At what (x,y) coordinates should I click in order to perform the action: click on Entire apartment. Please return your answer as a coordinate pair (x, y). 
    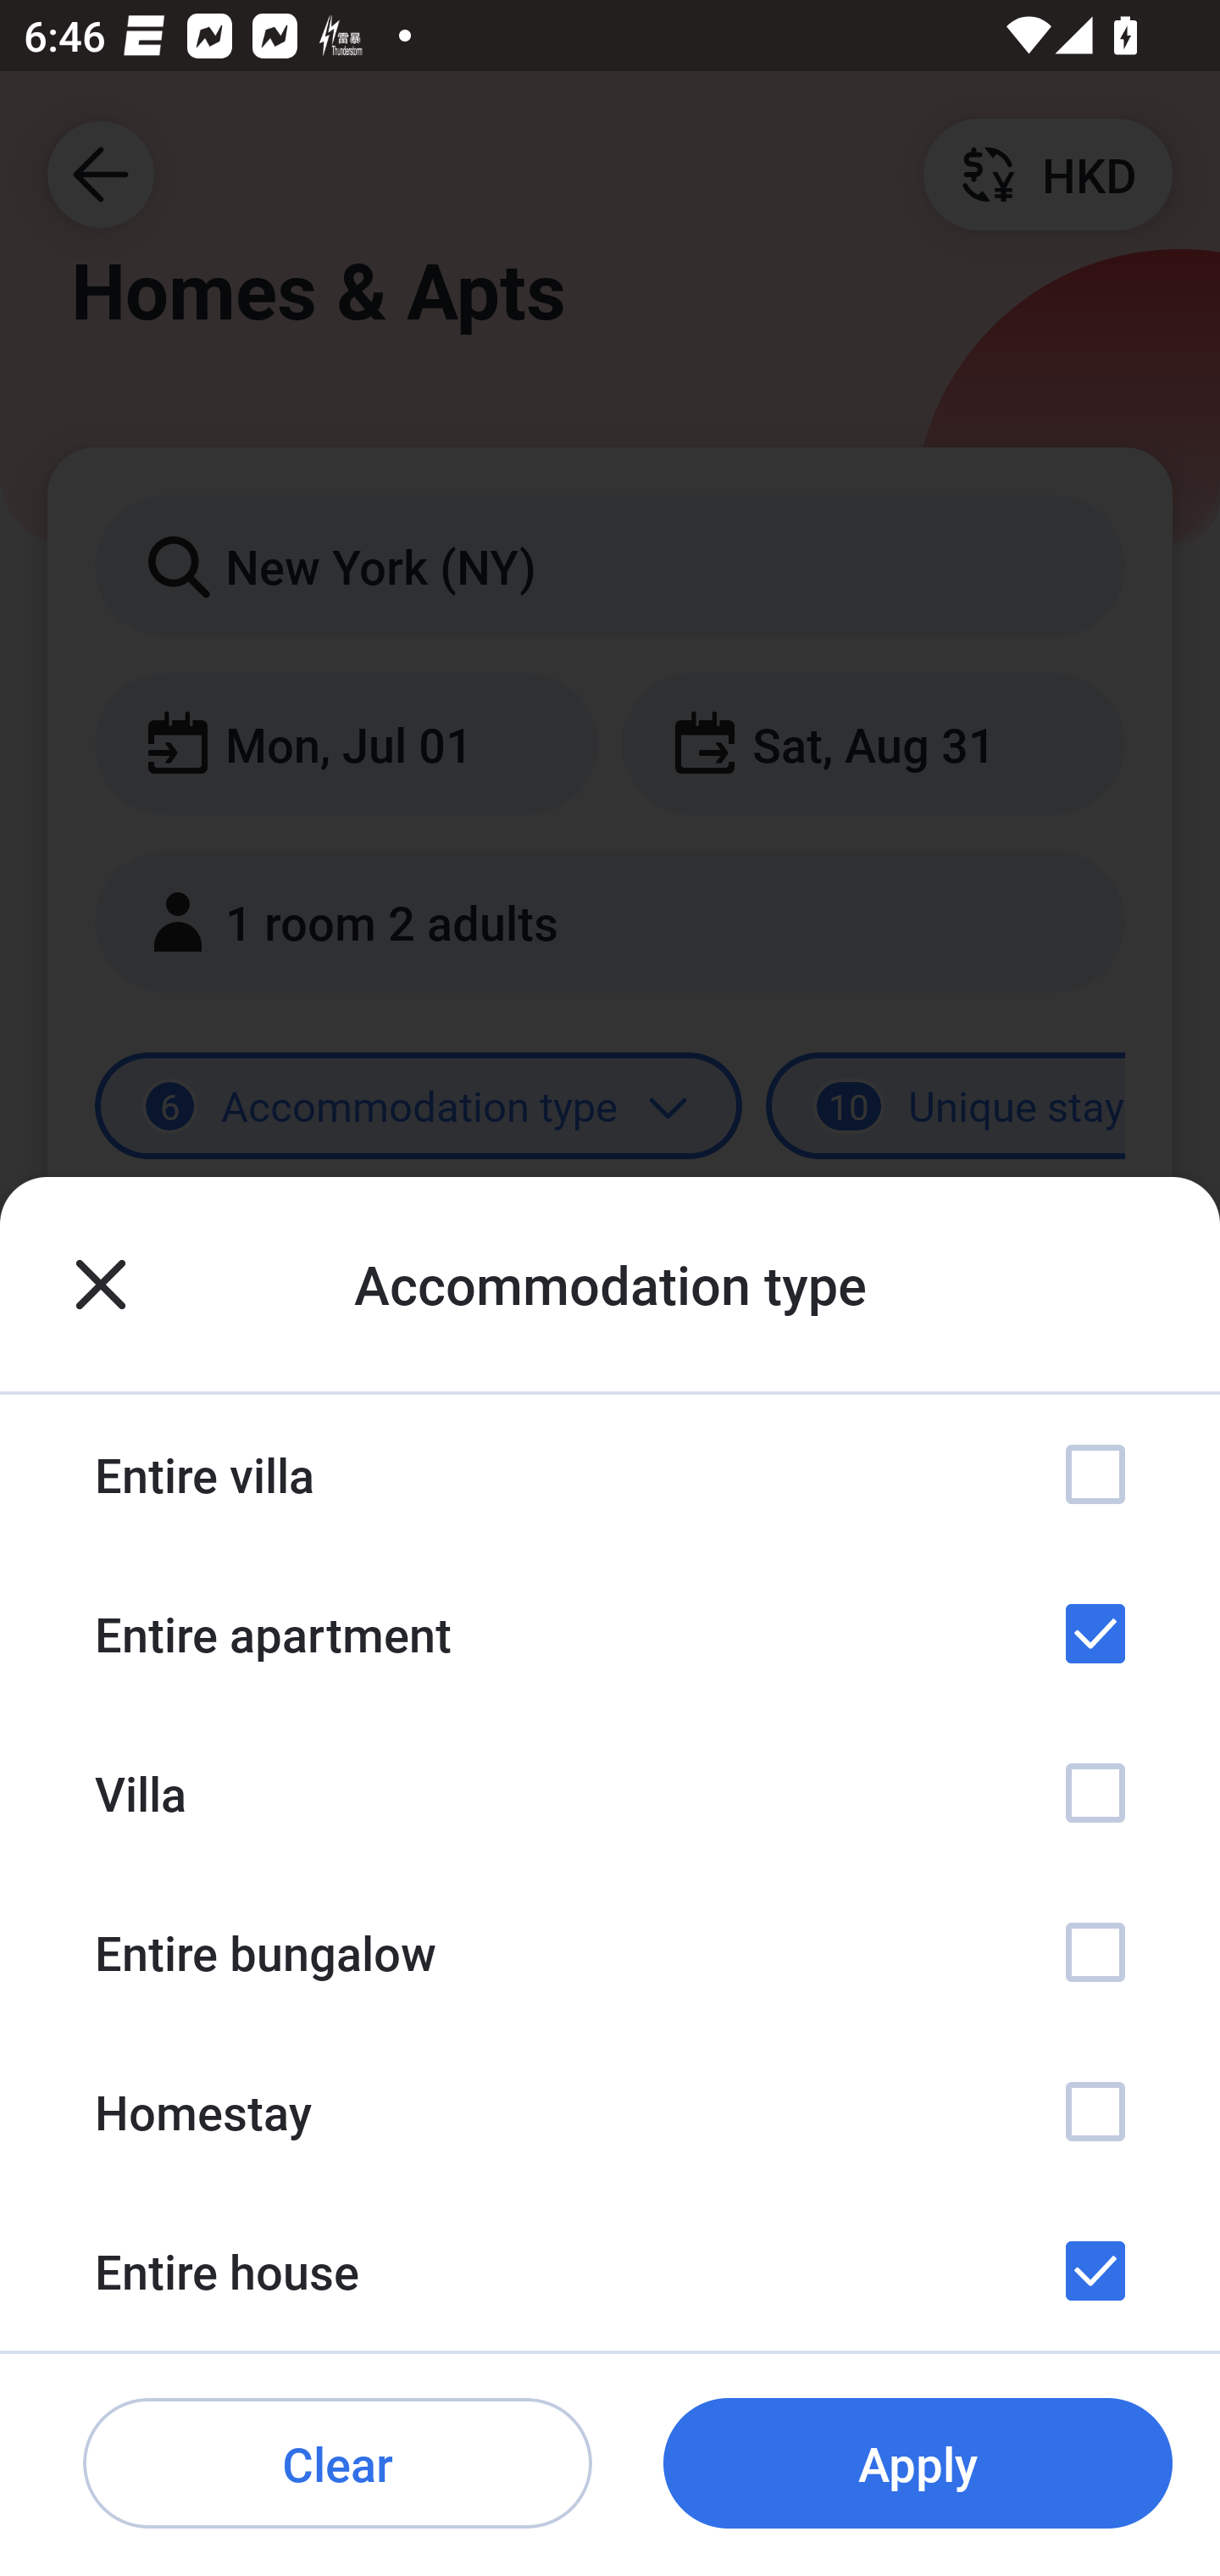
    Looking at the image, I should click on (610, 1634).